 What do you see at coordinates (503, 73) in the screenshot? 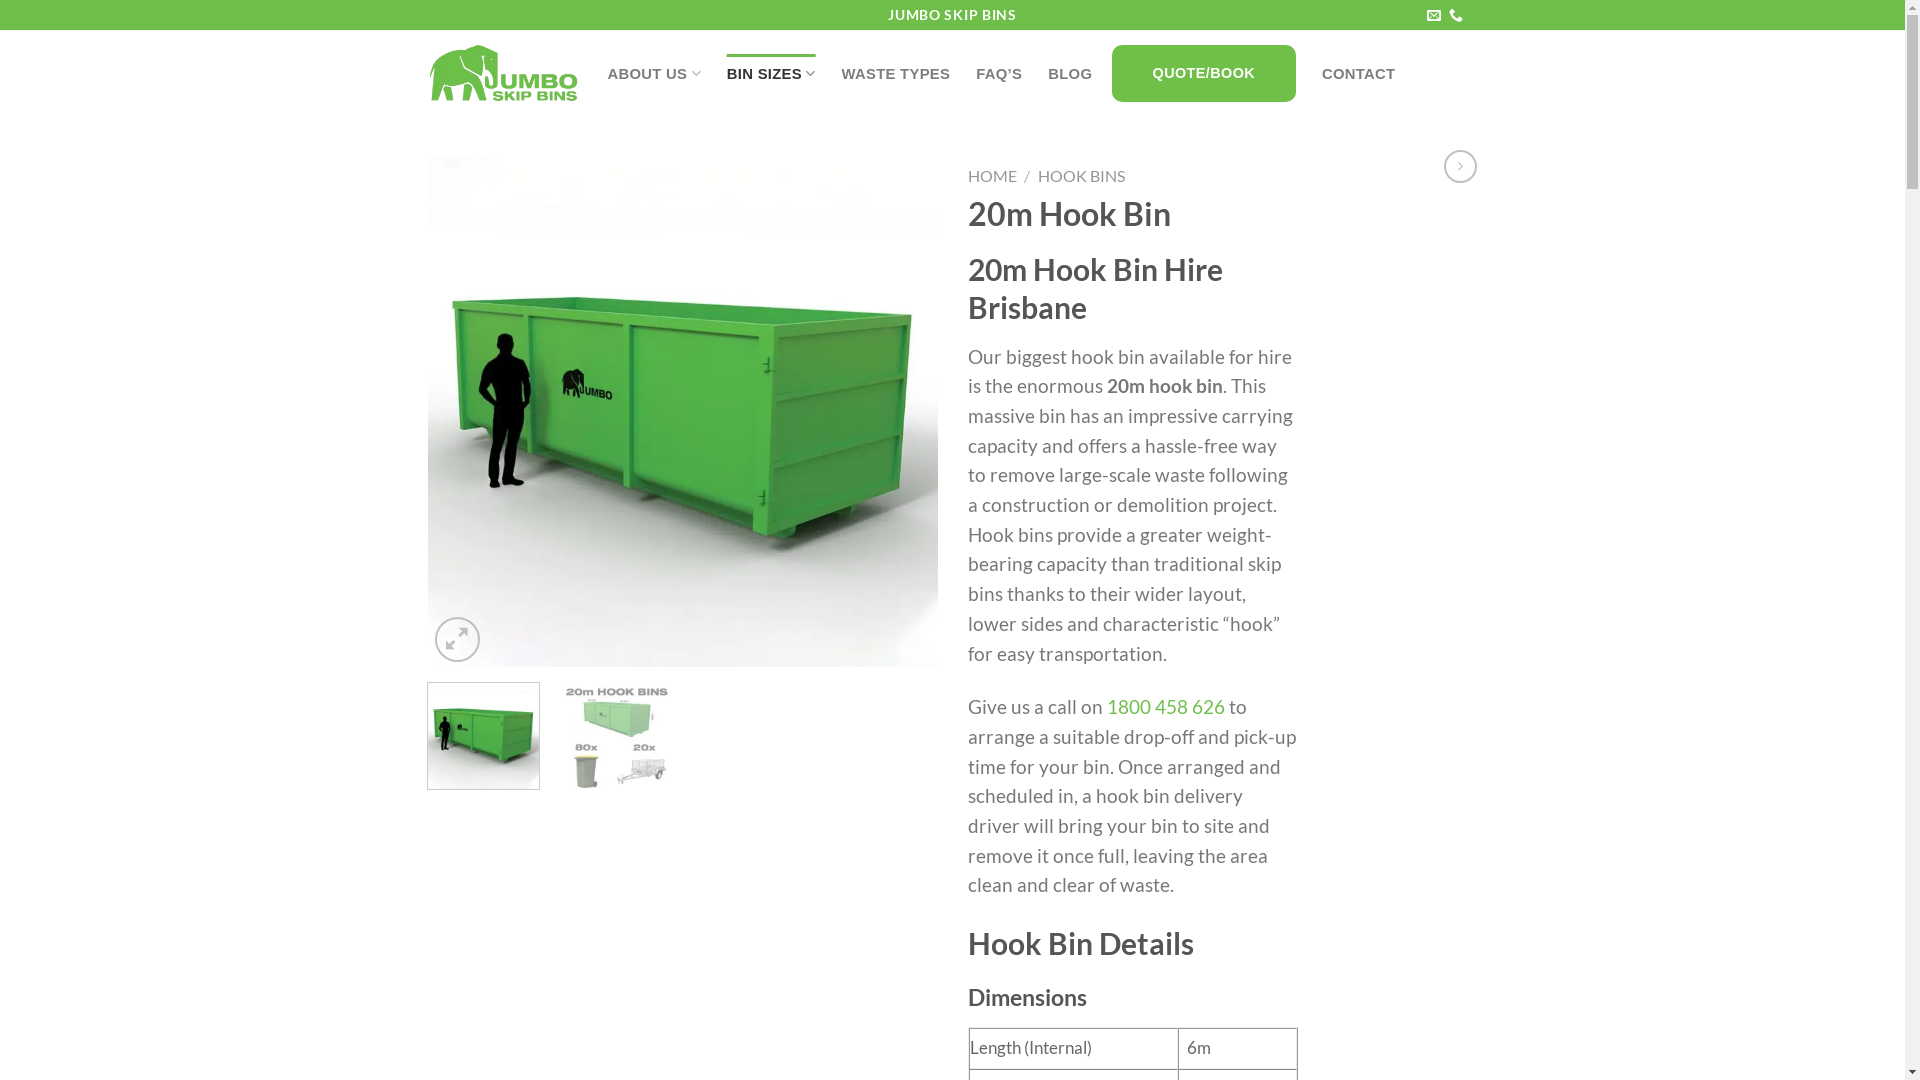
I see `Jumbo Skip Bins - Skip Bin Hire Brisbane` at bounding box center [503, 73].